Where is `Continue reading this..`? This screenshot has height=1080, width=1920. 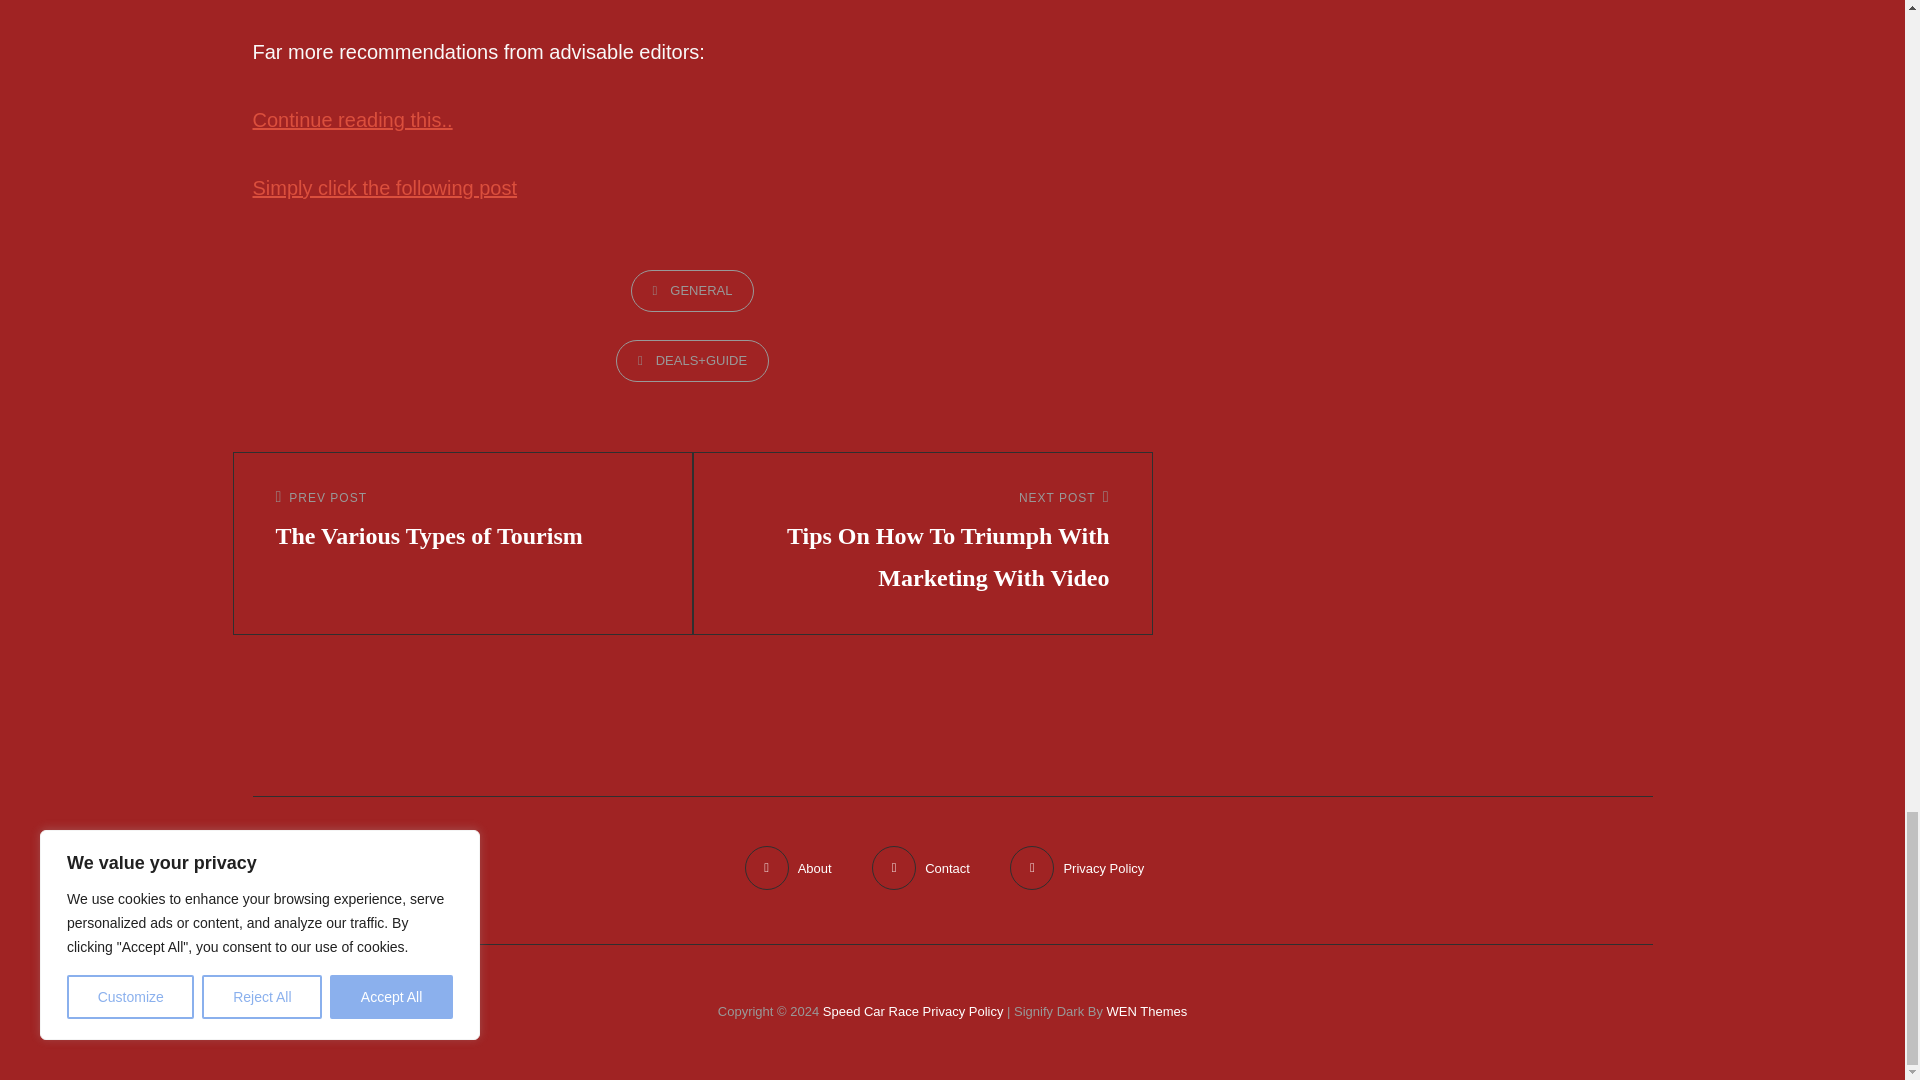
Continue reading this.. is located at coordinates (463, 522).